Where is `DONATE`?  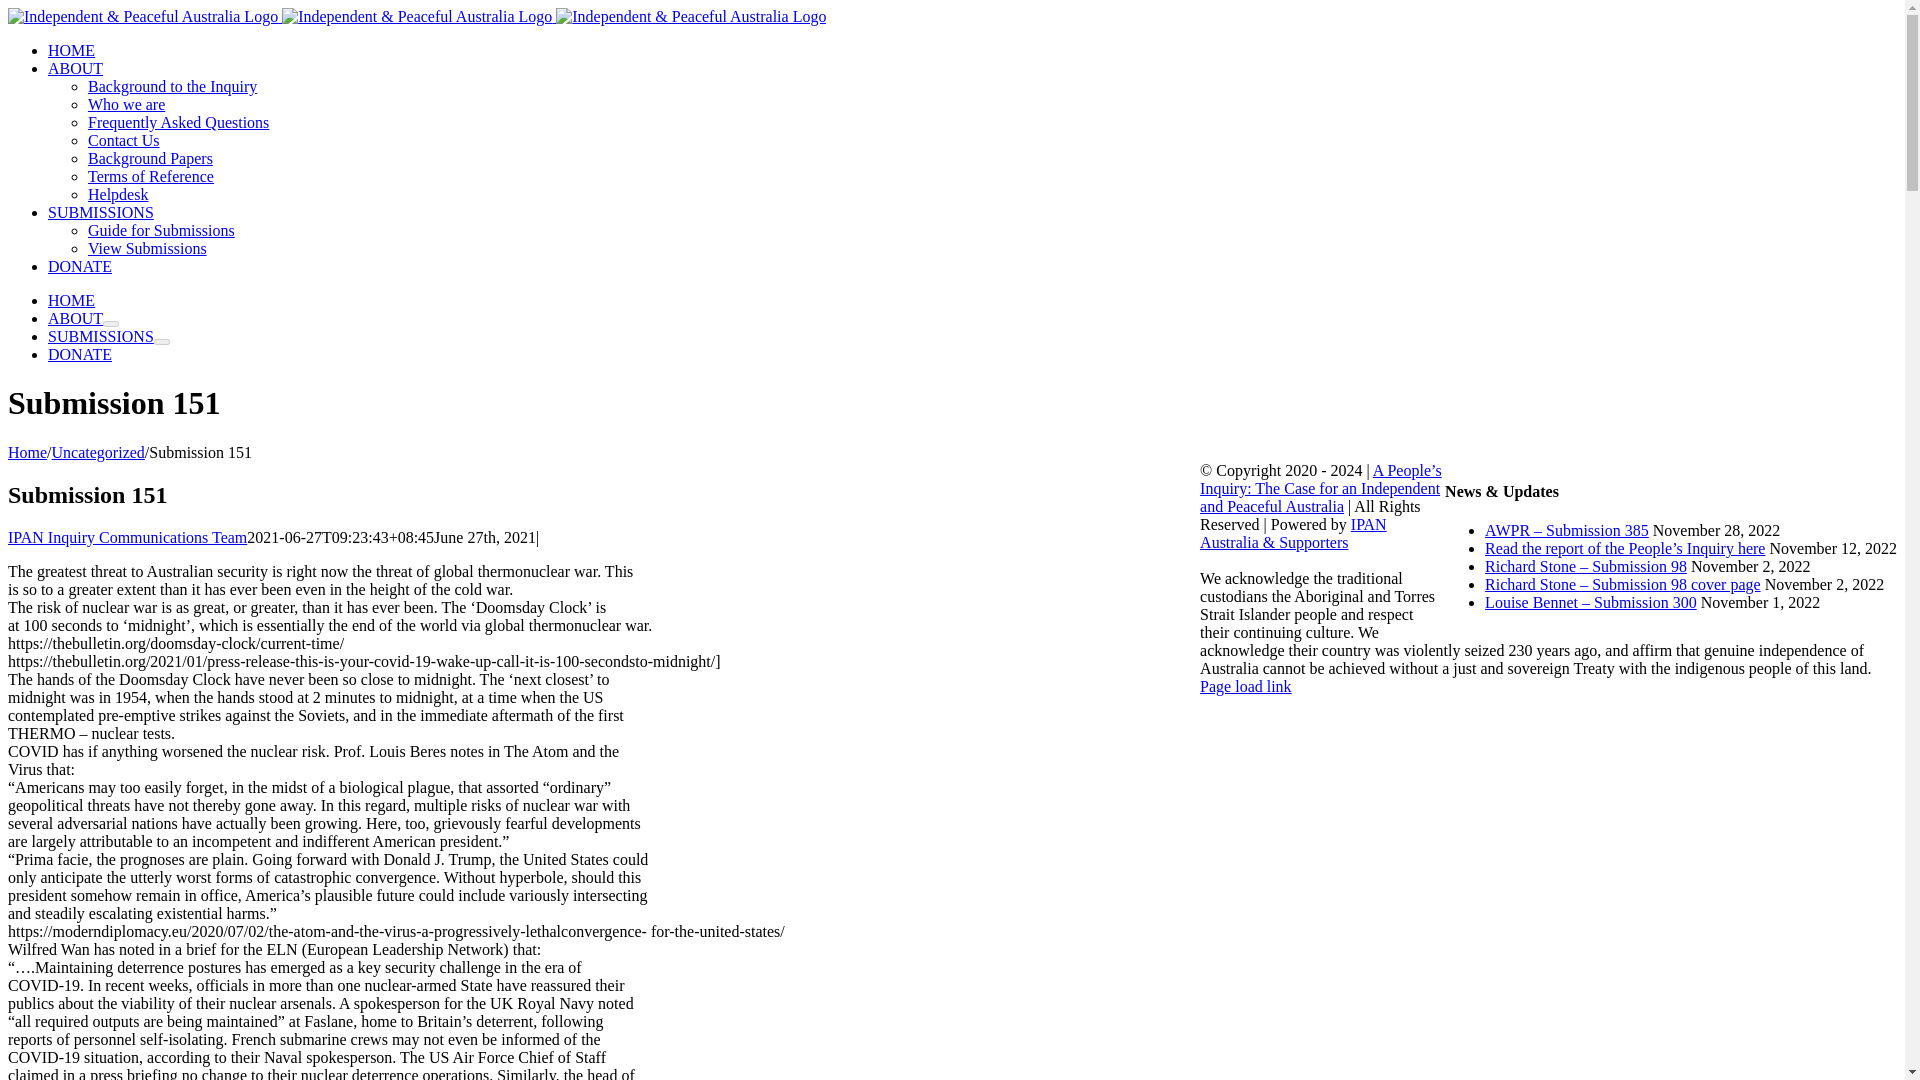
DONATE is located at coordinates (80, 266).